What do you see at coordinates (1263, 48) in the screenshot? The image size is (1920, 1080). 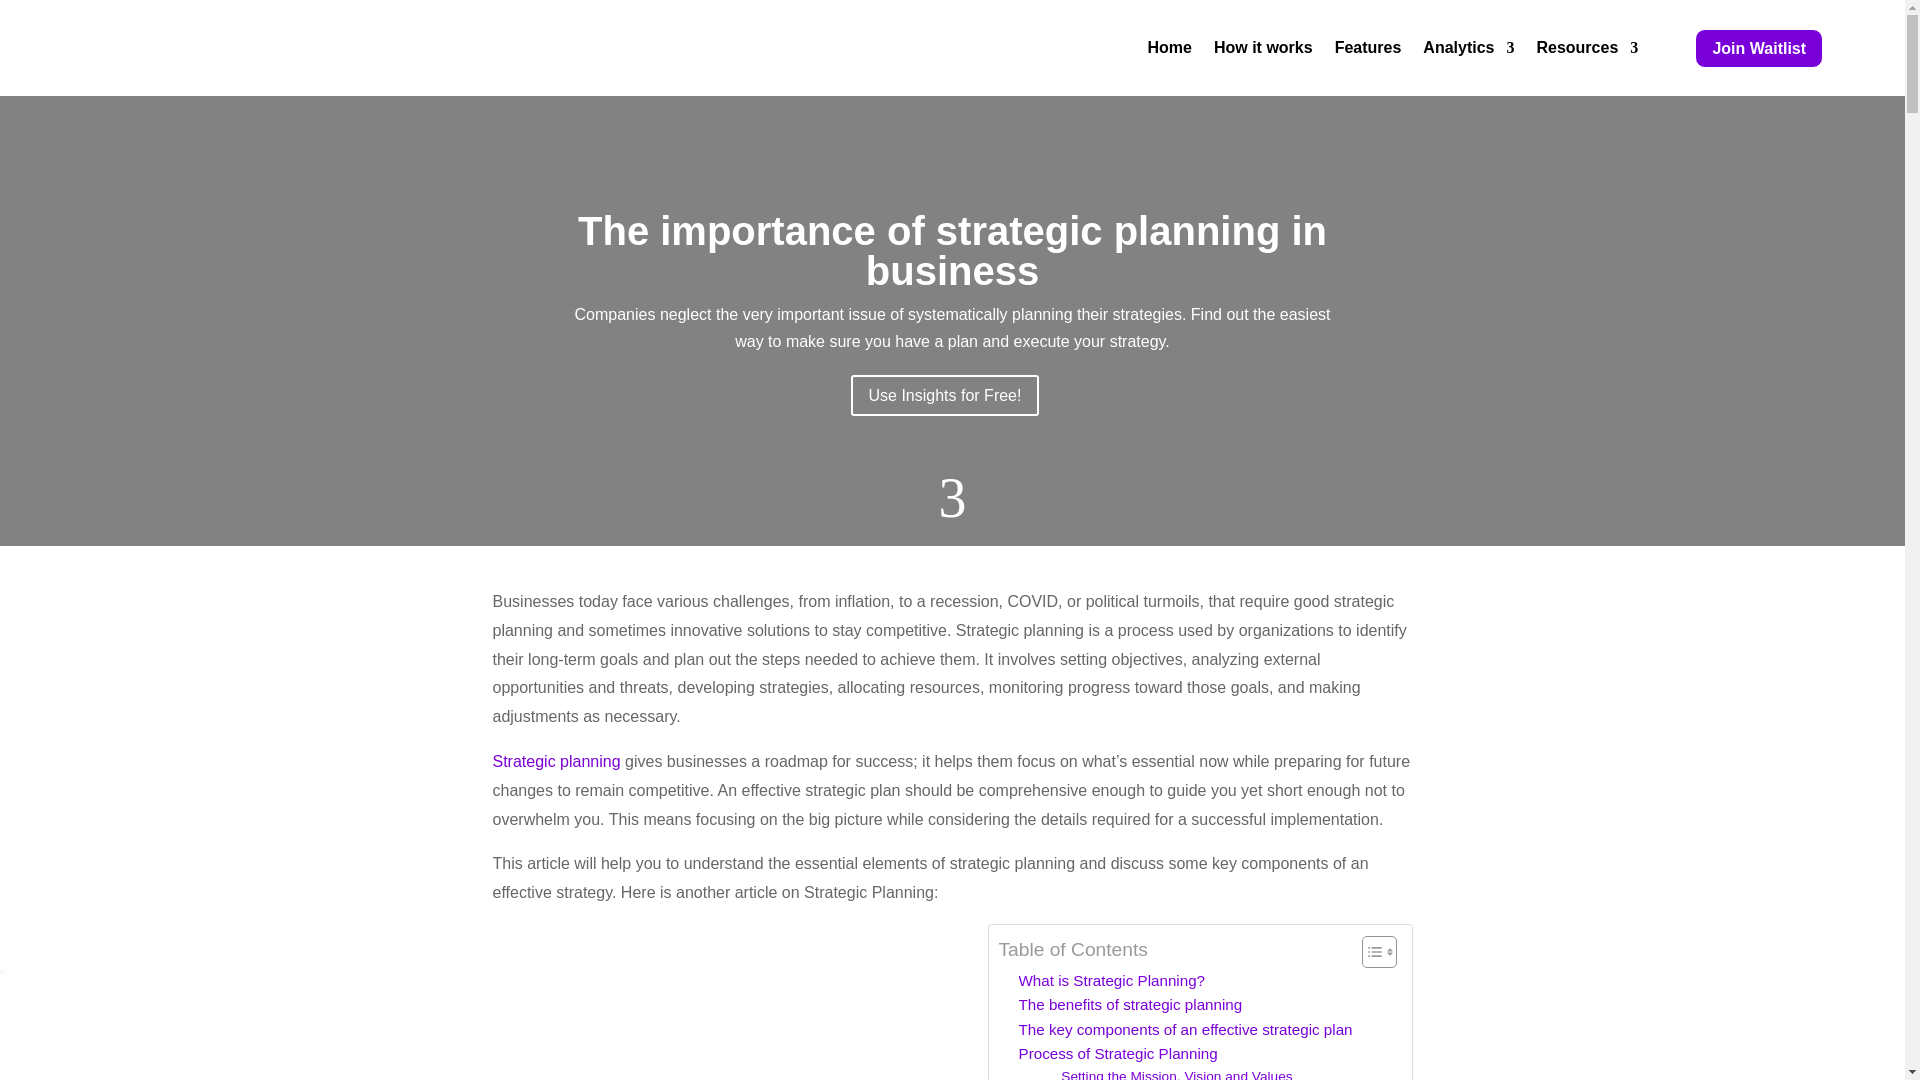 I see `How it works` at bounding box center [1263, 48].